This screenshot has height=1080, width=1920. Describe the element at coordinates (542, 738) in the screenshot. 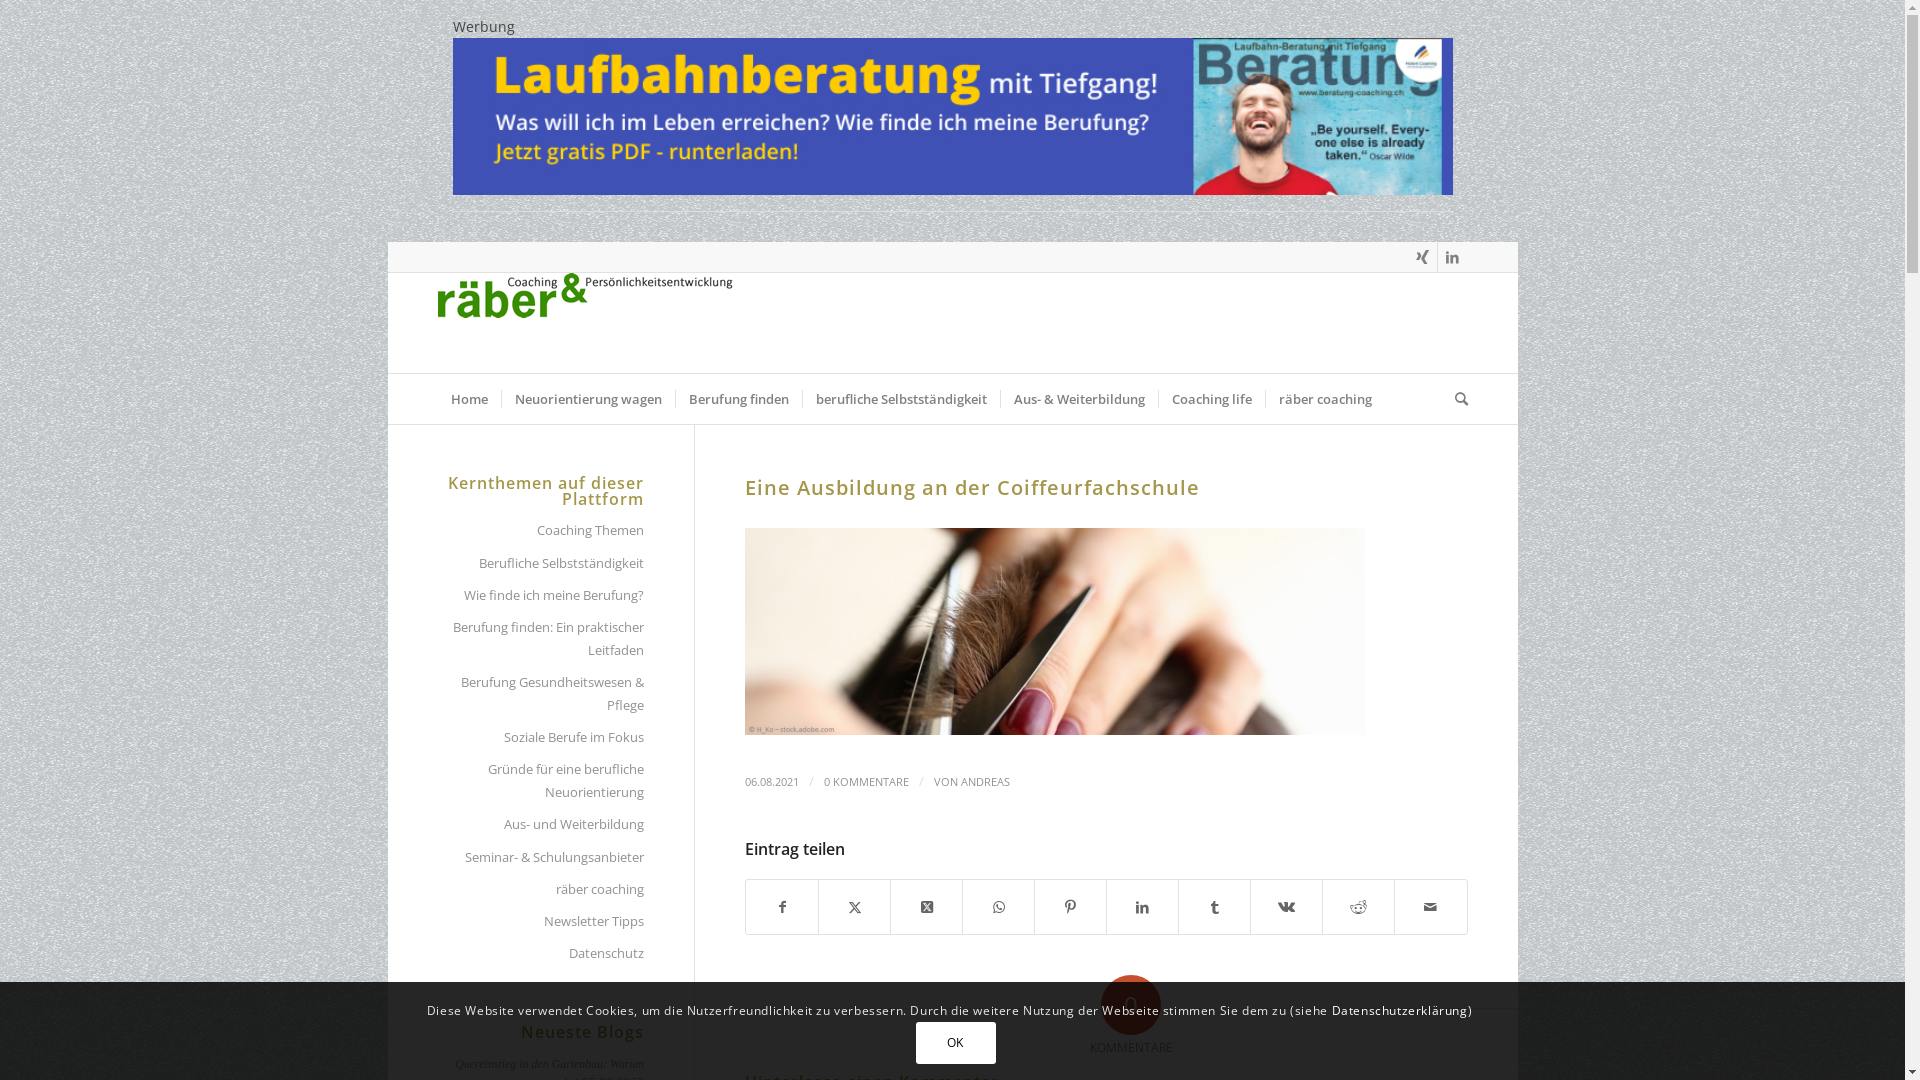

I see `Soziale Berufe im Fokus` at that location.